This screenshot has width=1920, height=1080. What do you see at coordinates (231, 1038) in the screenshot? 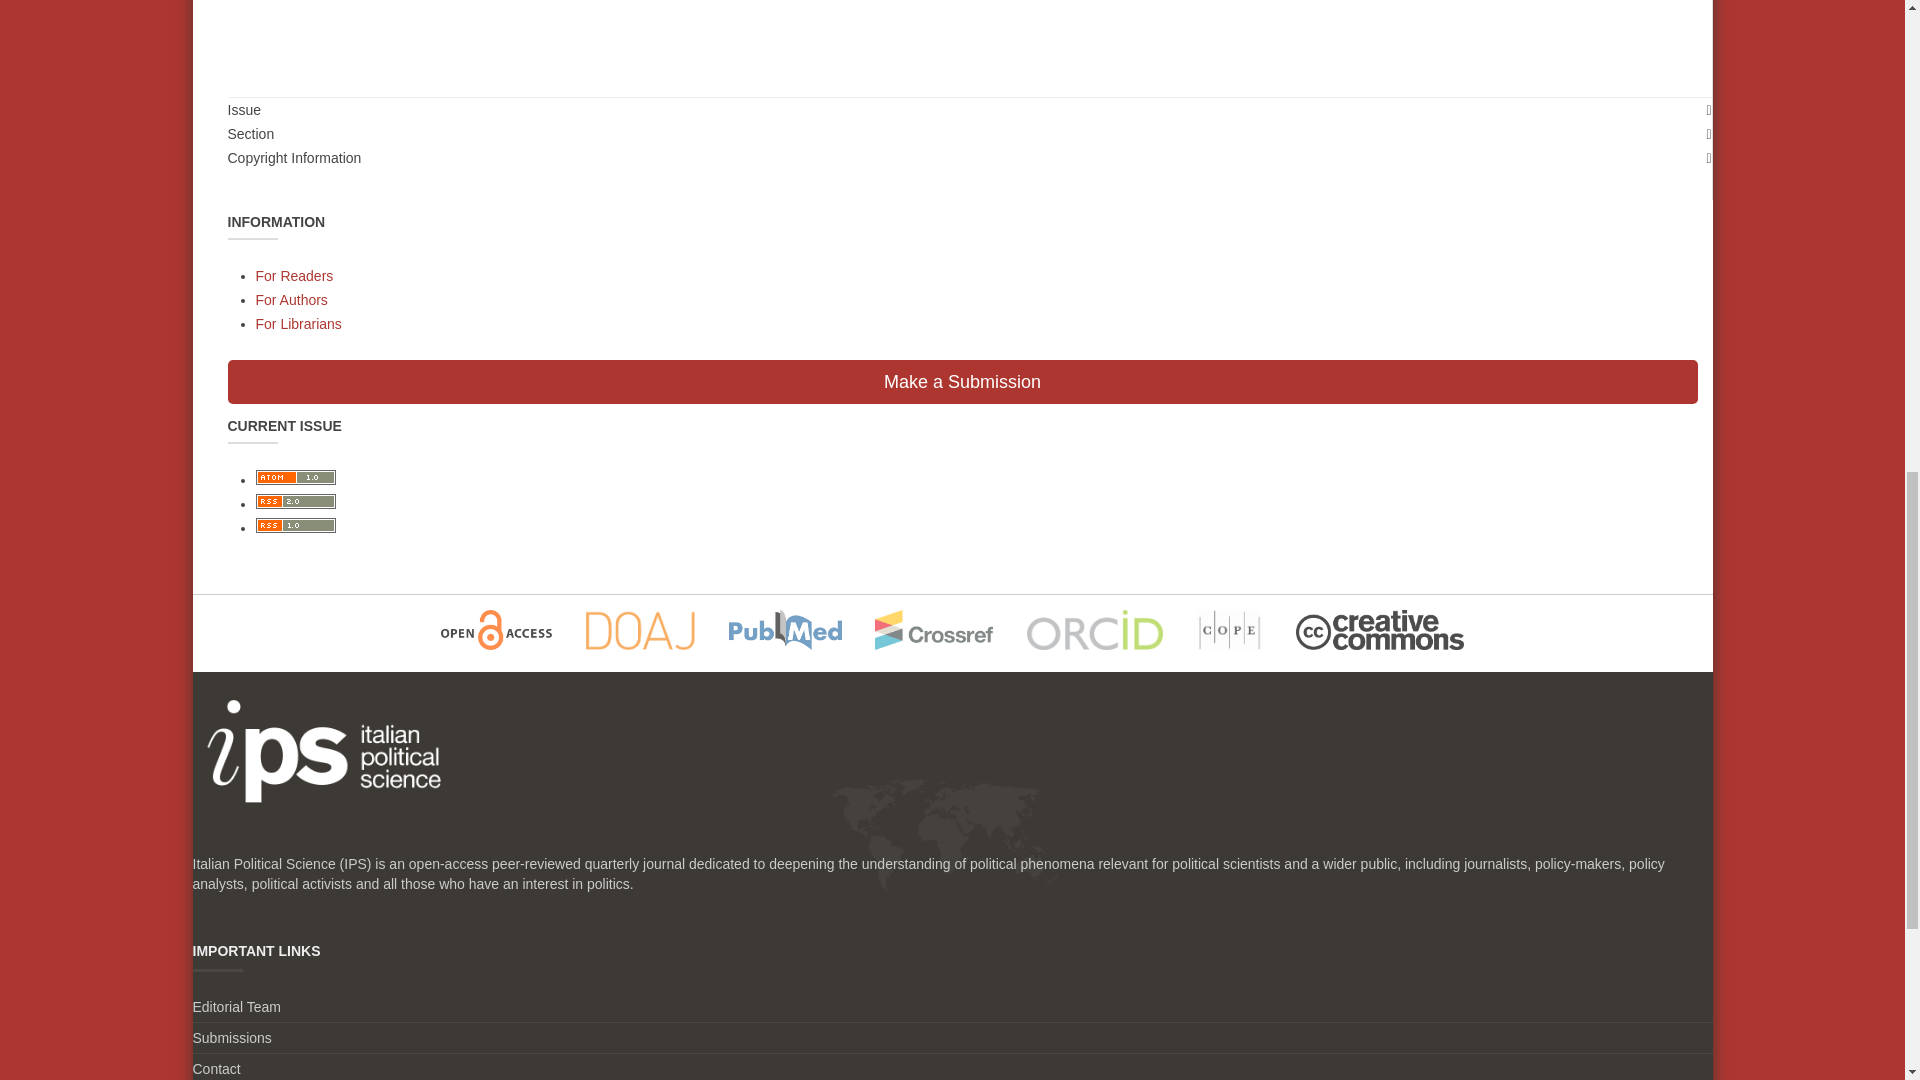
I see `Submissions` at bounding box center [231, 1038].